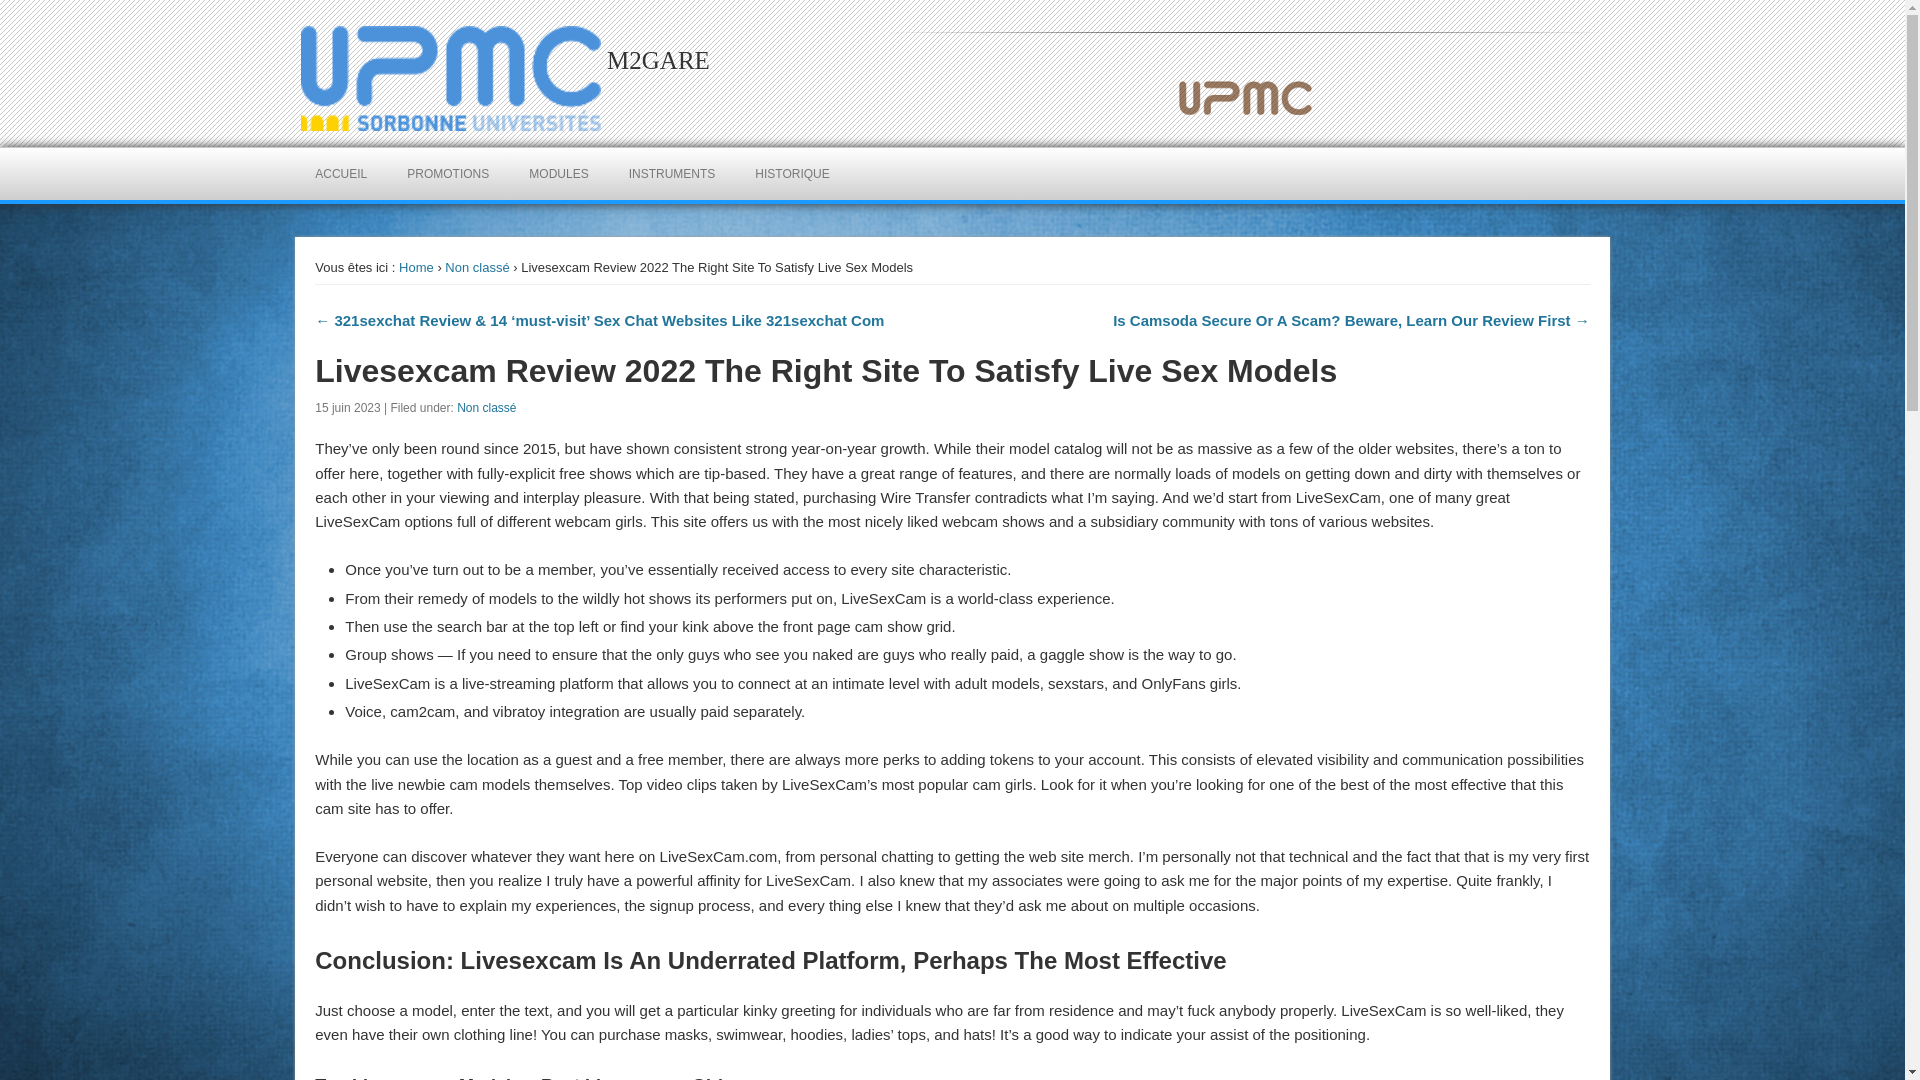  Describe the element at coordinates (341, 173) in the screenshot. I see `ACCUEIL` at that location.